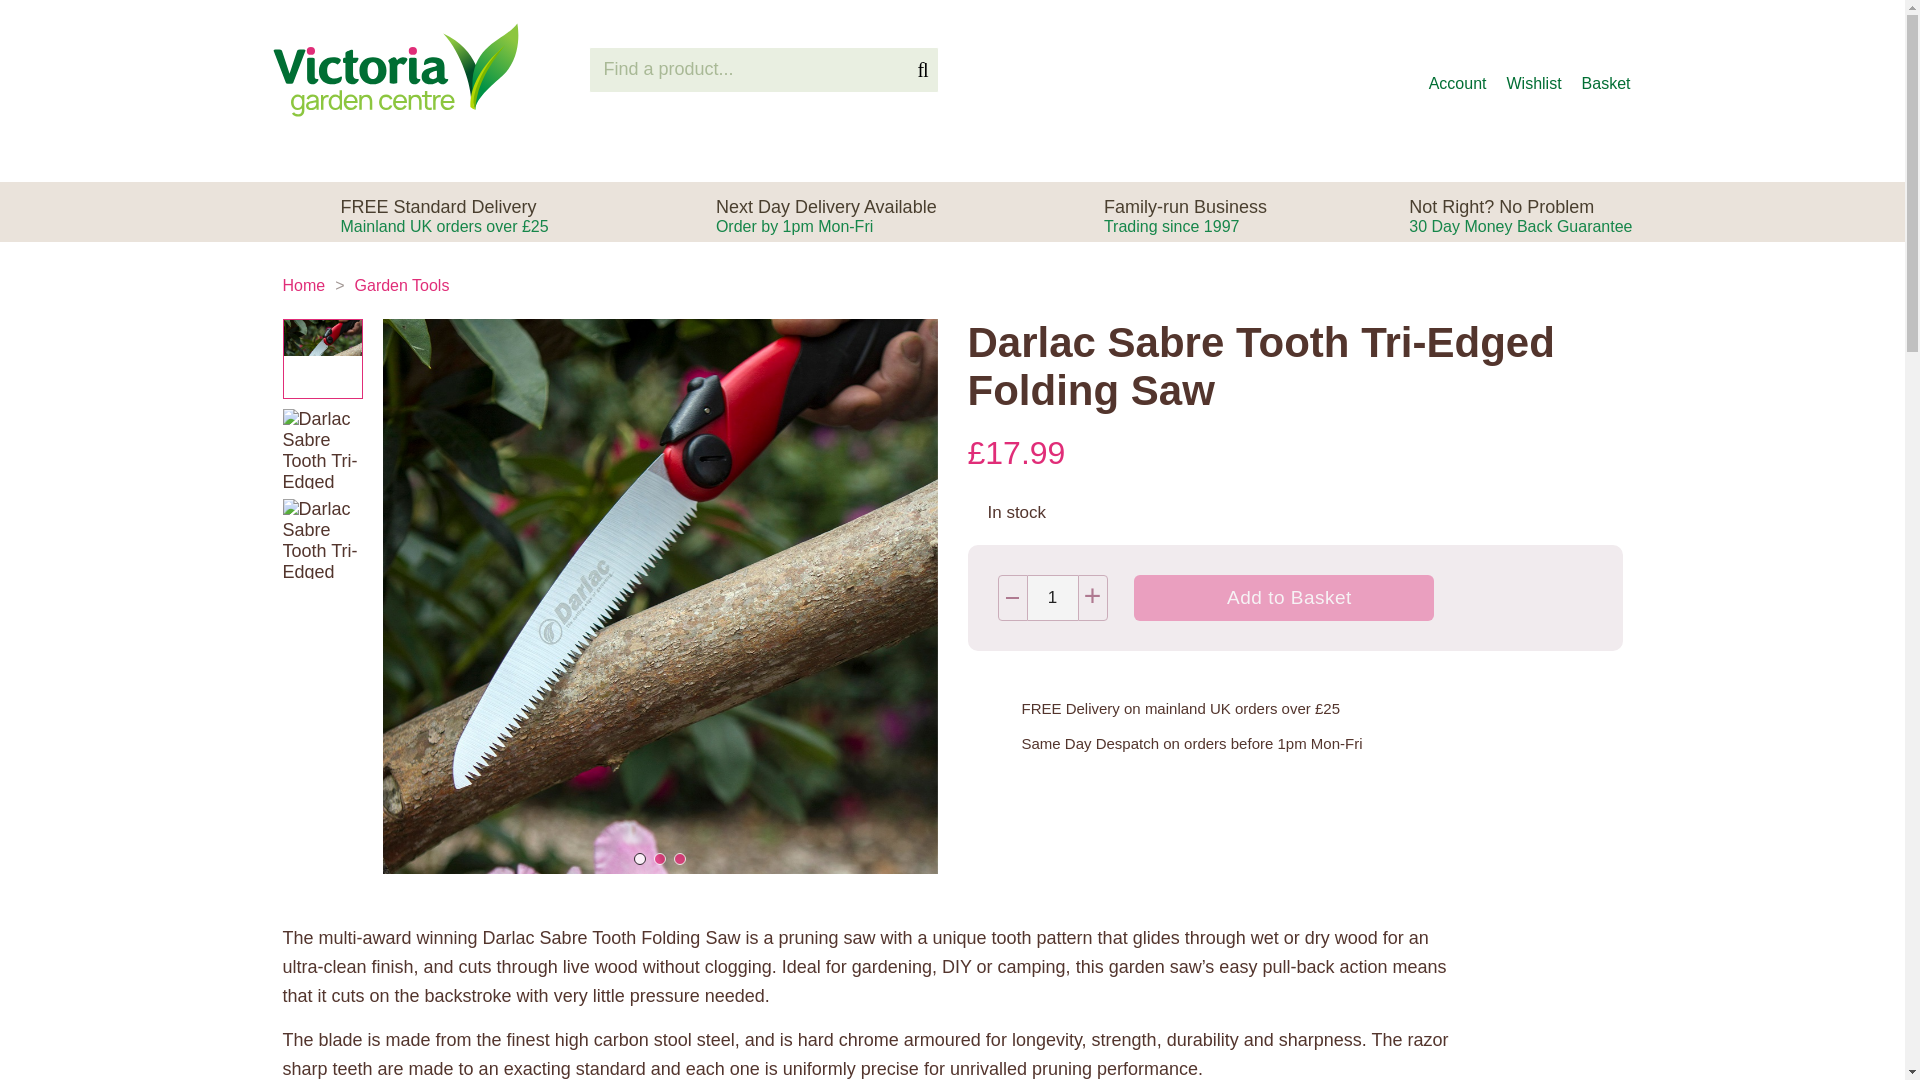 The height and width of the screenshot is (1080, 1920). Describe the element at coordinates (1255, 156) in the screenshot. I see `Homeware` at that location.